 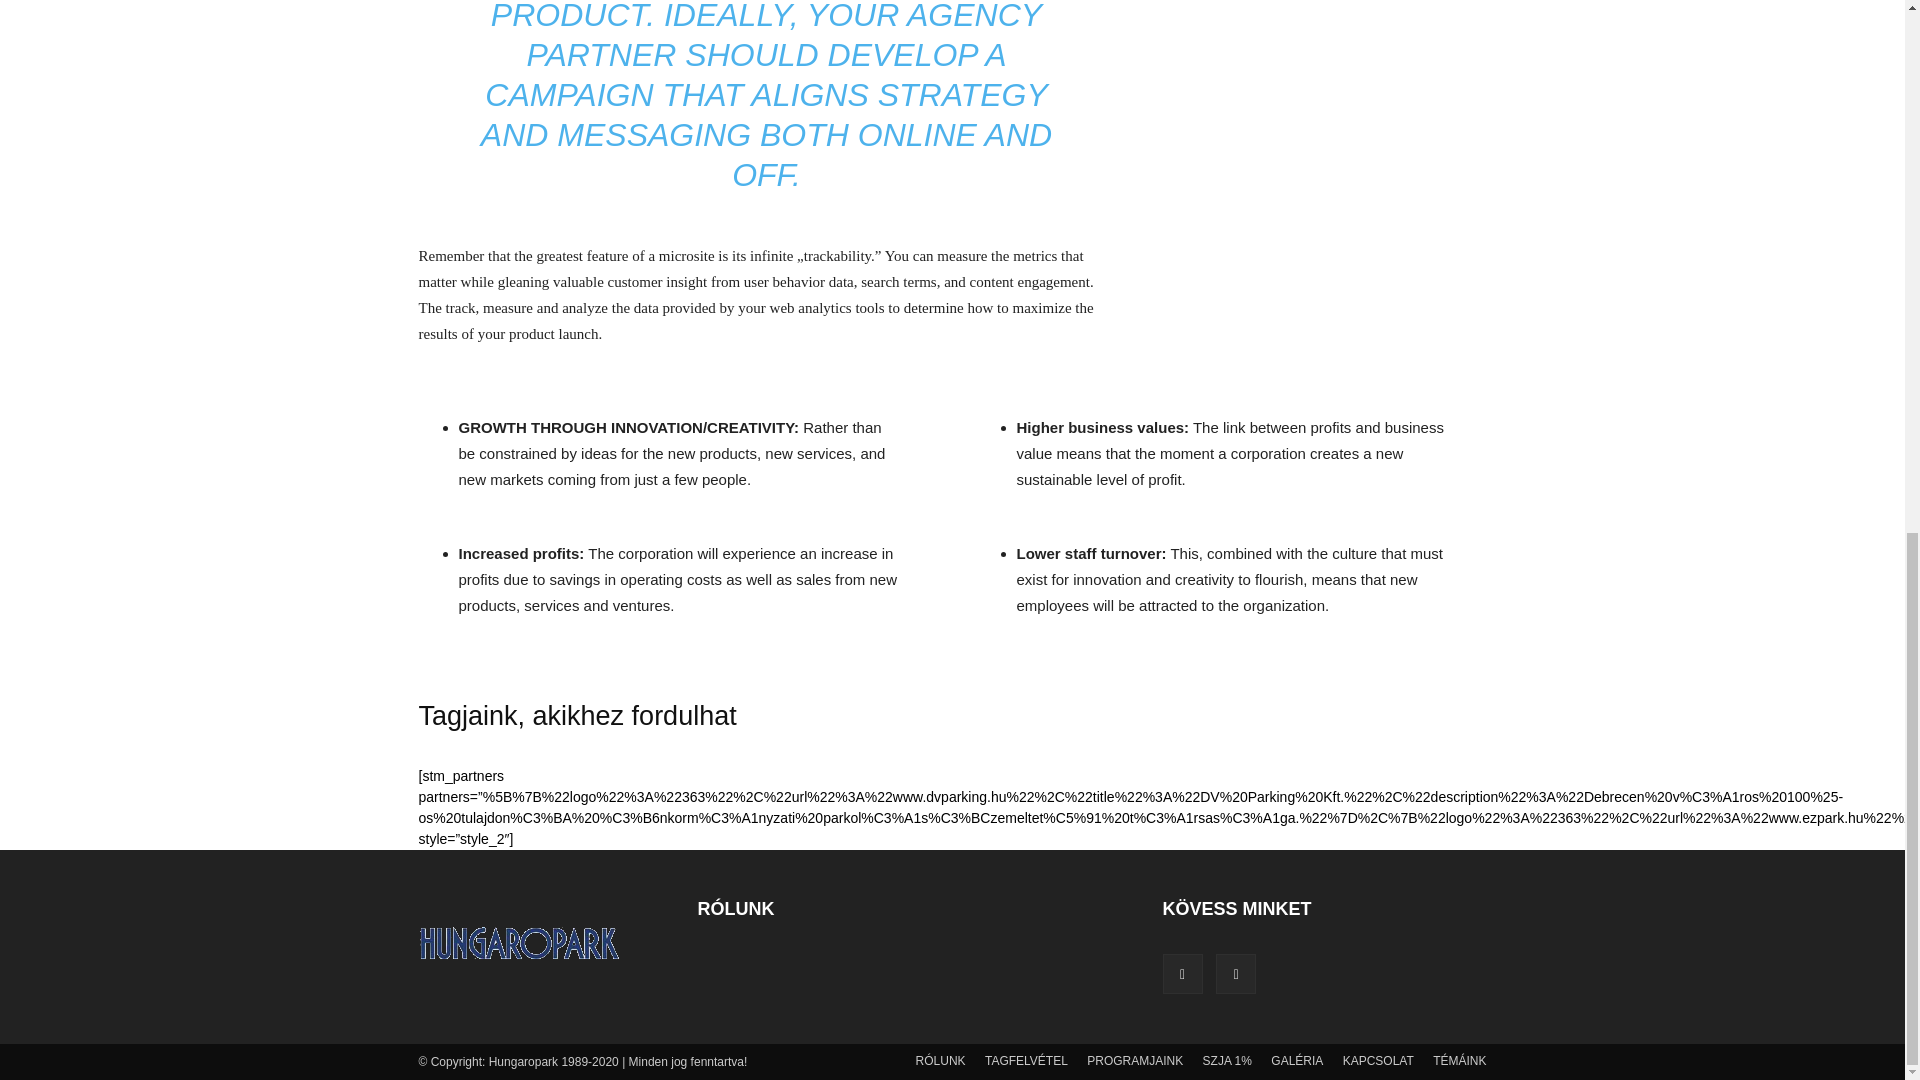 I want to click on Facebook, so click(x=1181, y=973).